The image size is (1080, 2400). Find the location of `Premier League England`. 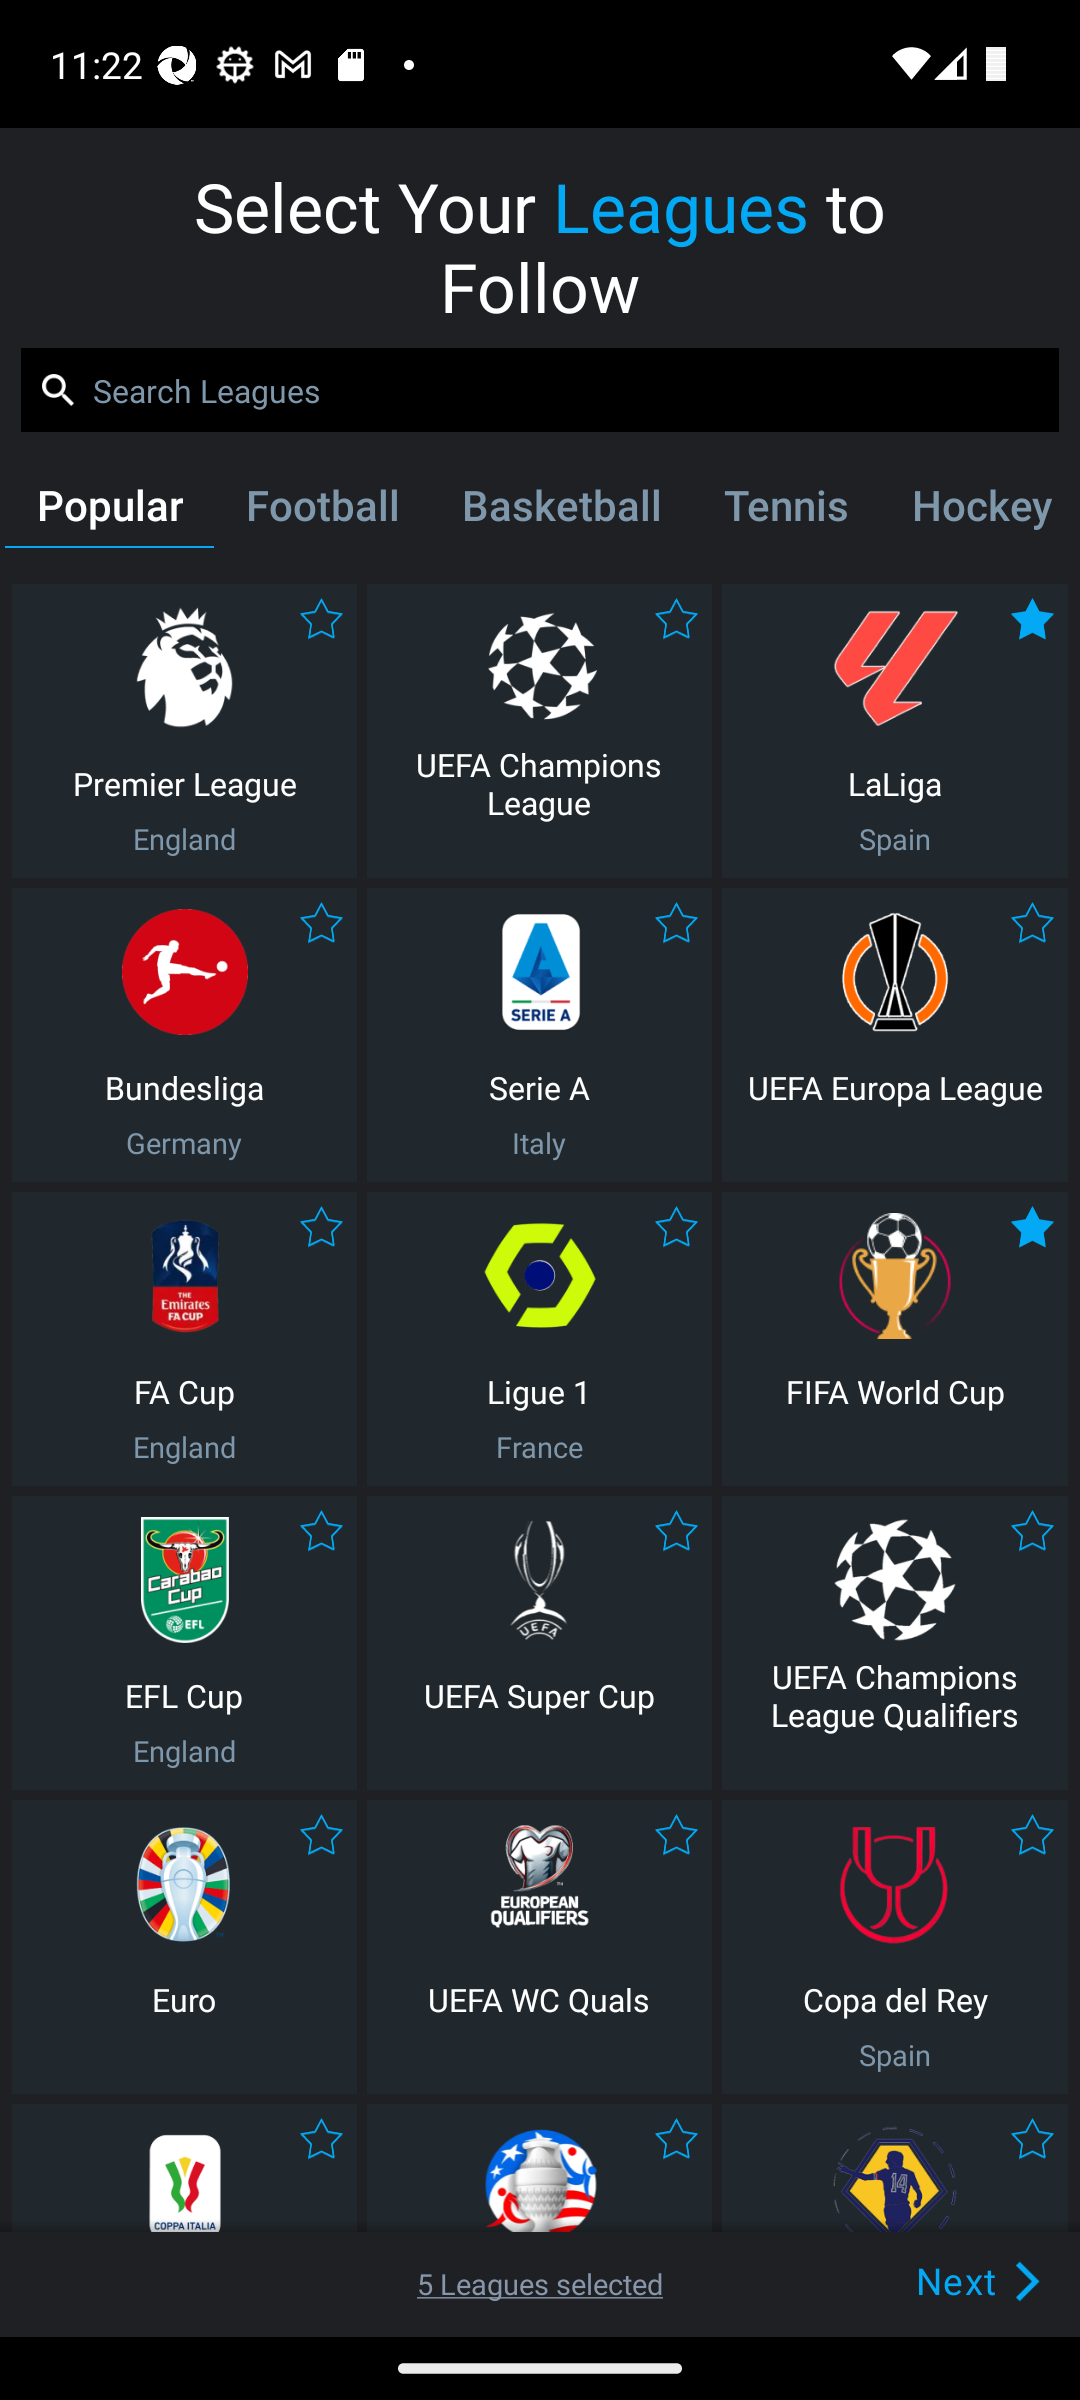

Premier League England is located at coordinates (184, 730).